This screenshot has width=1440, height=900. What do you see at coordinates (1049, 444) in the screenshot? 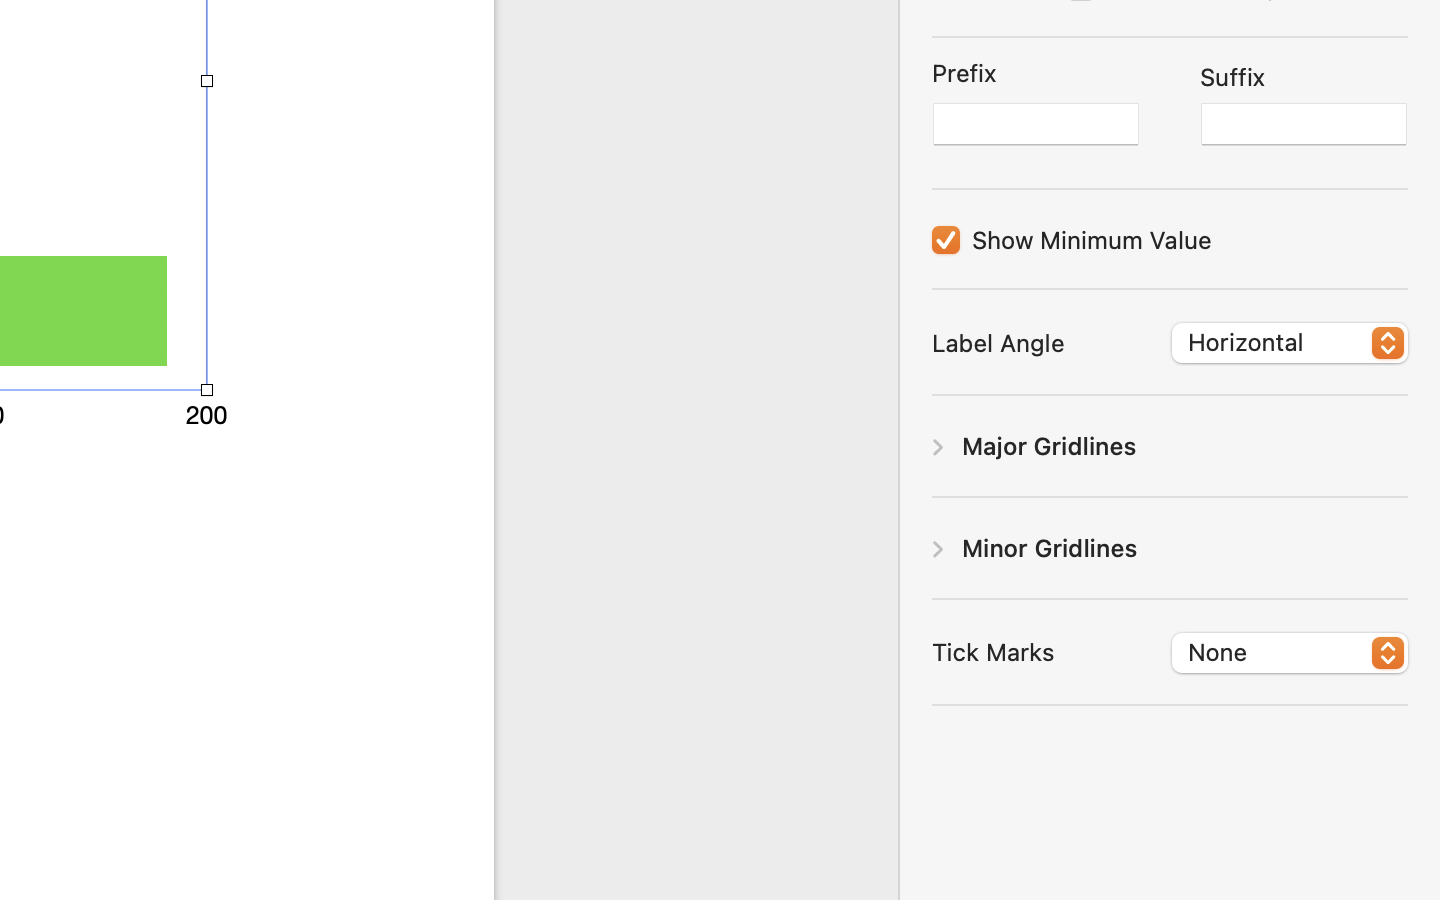
I see `Major Gridlines` at bounding box center [1049, 444].